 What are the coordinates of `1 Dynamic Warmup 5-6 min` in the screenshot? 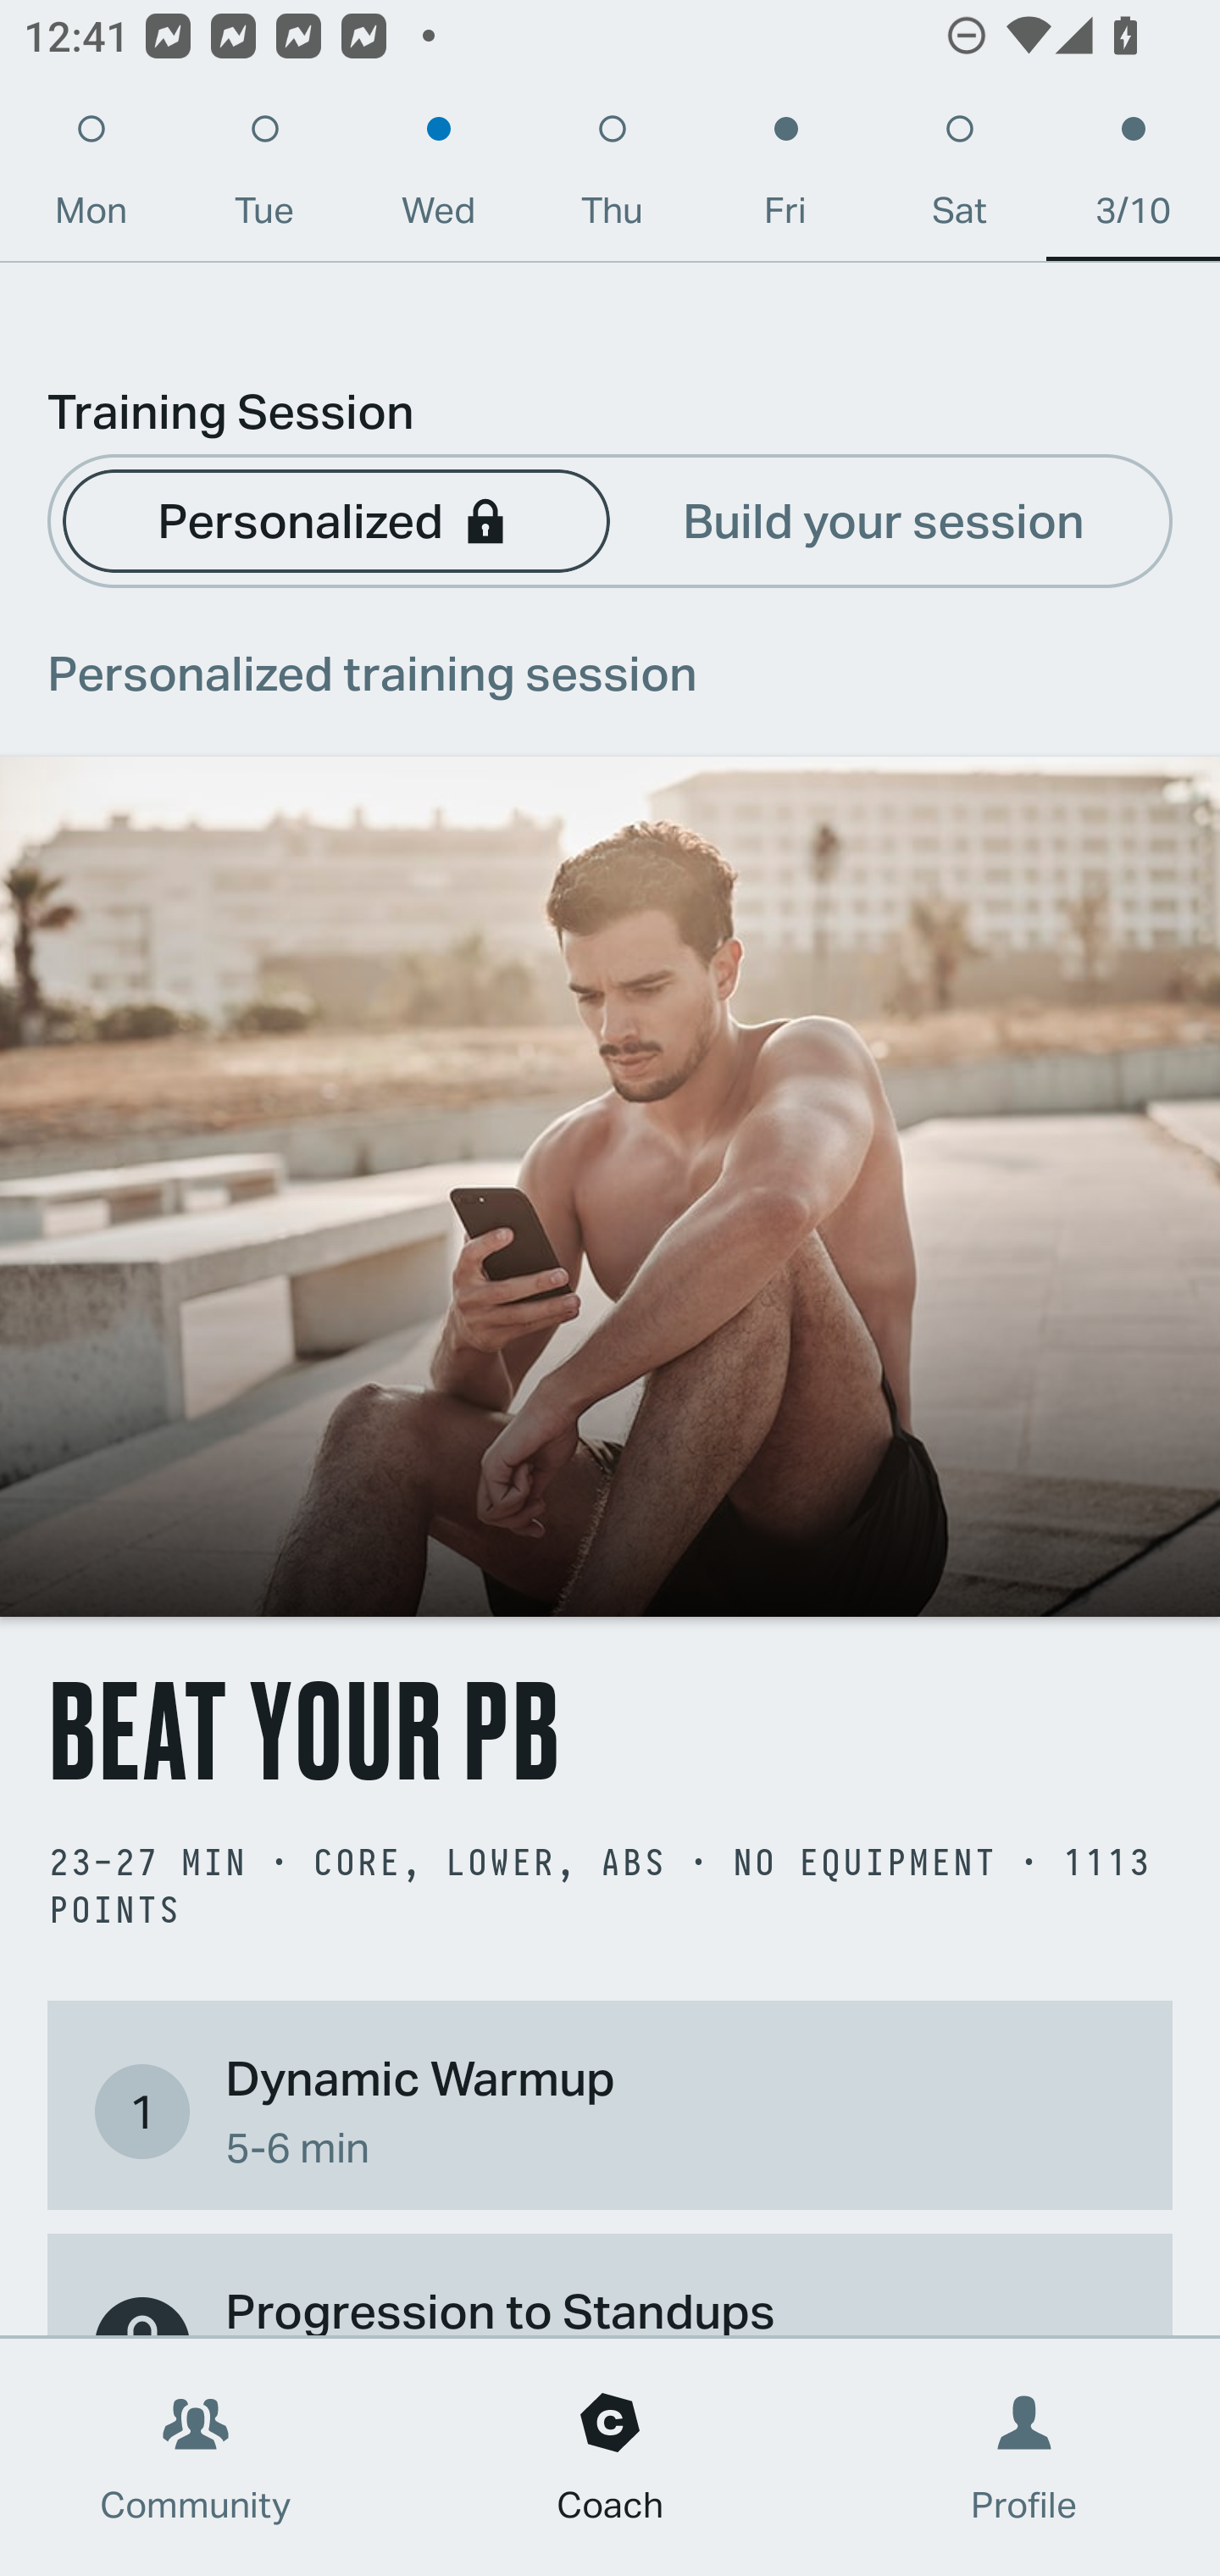 It's located at (610, 2110).